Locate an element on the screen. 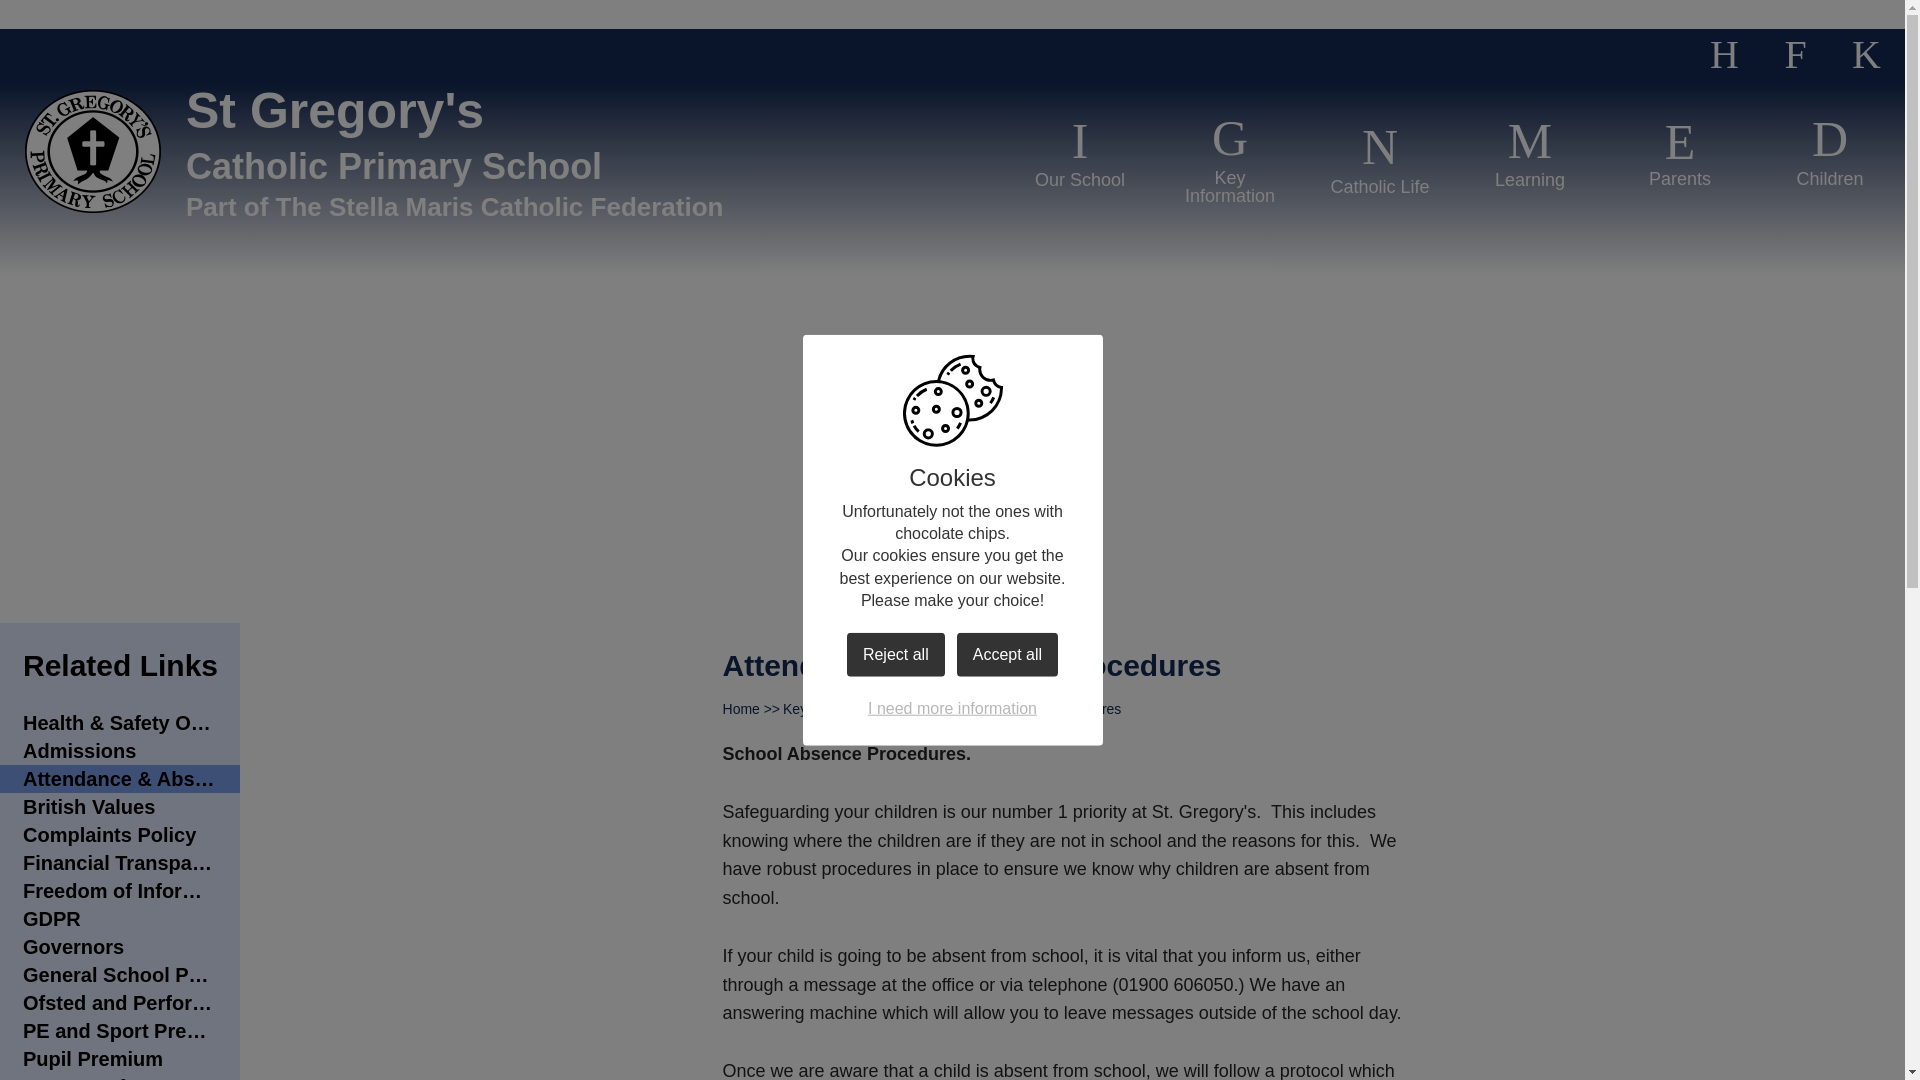 Image resolution: width=1920 pixels, height=1080 pixels. Home Page is located at coordinates (92, 150).